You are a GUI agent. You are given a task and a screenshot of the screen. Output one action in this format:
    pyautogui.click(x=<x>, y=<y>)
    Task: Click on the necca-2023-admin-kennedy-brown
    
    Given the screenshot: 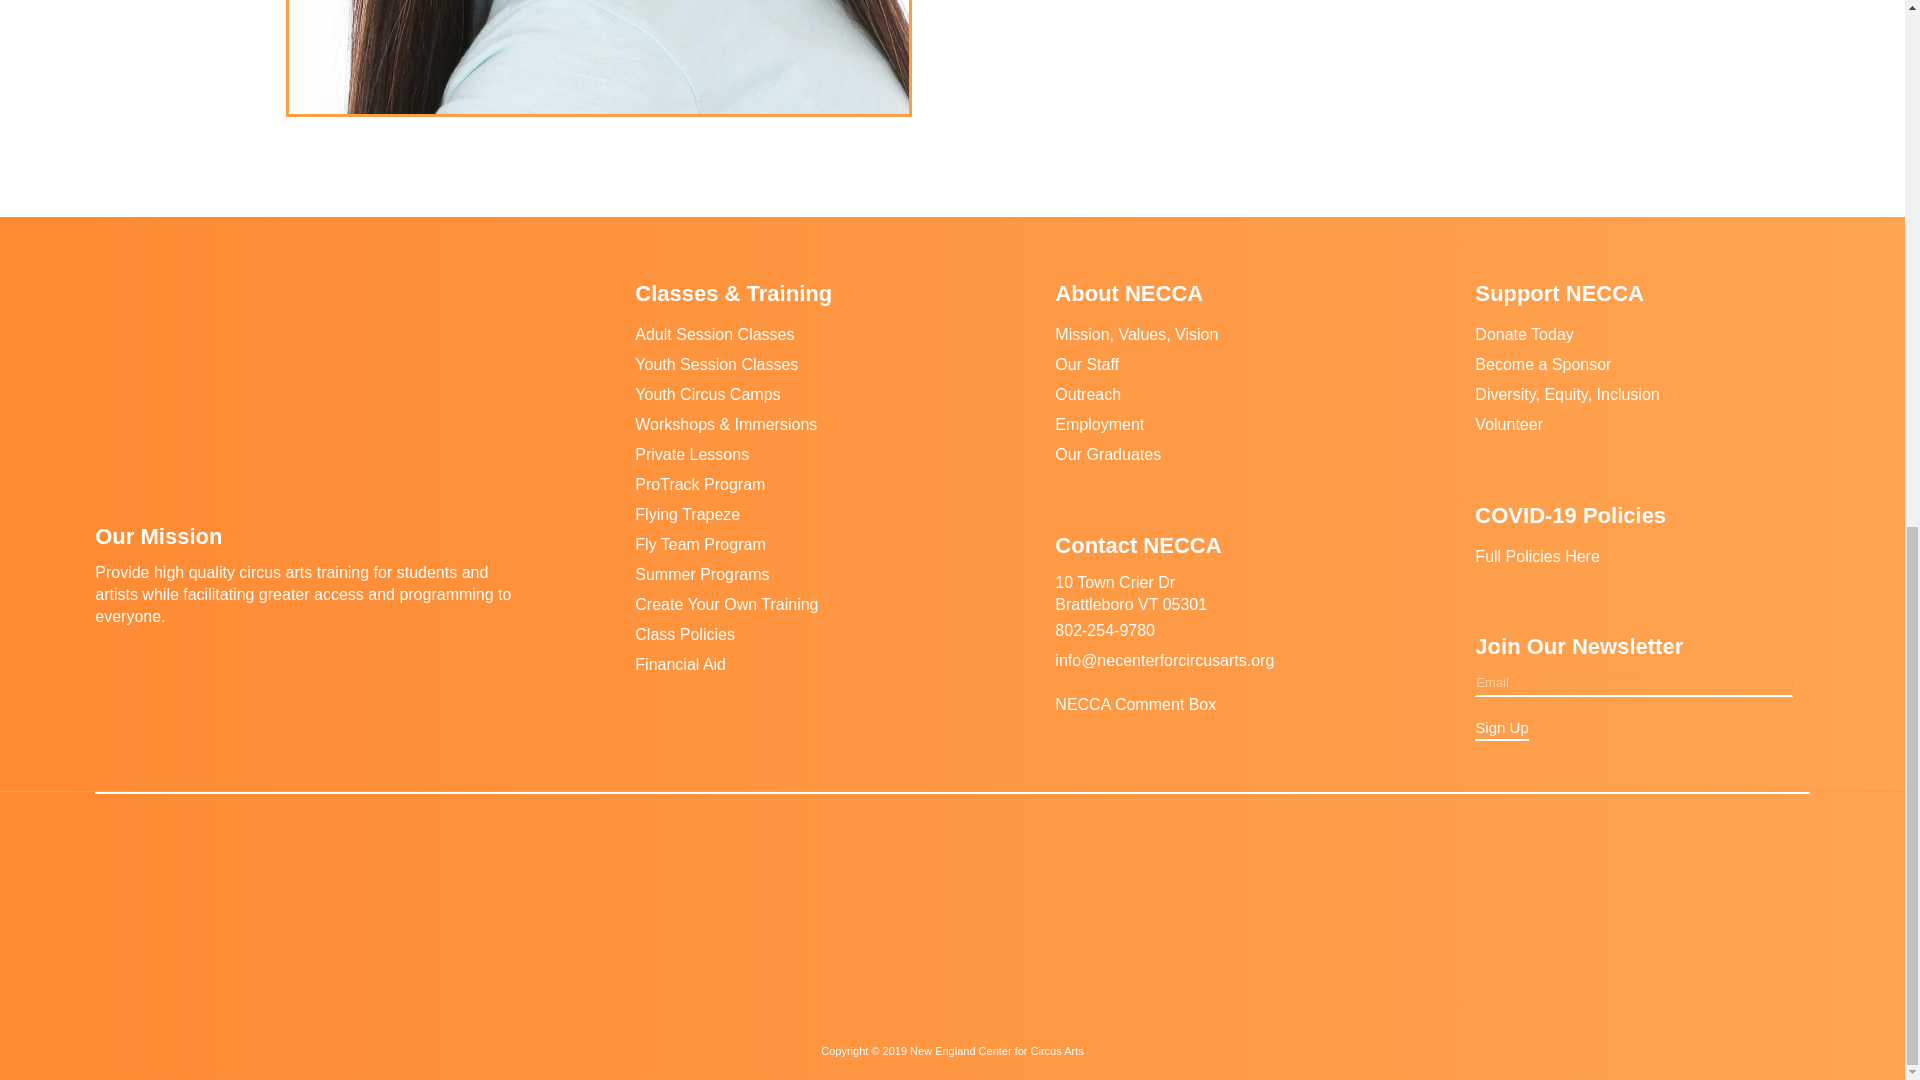 What is the action you would take?
    pyautogui.click(x=600, y=57)
    